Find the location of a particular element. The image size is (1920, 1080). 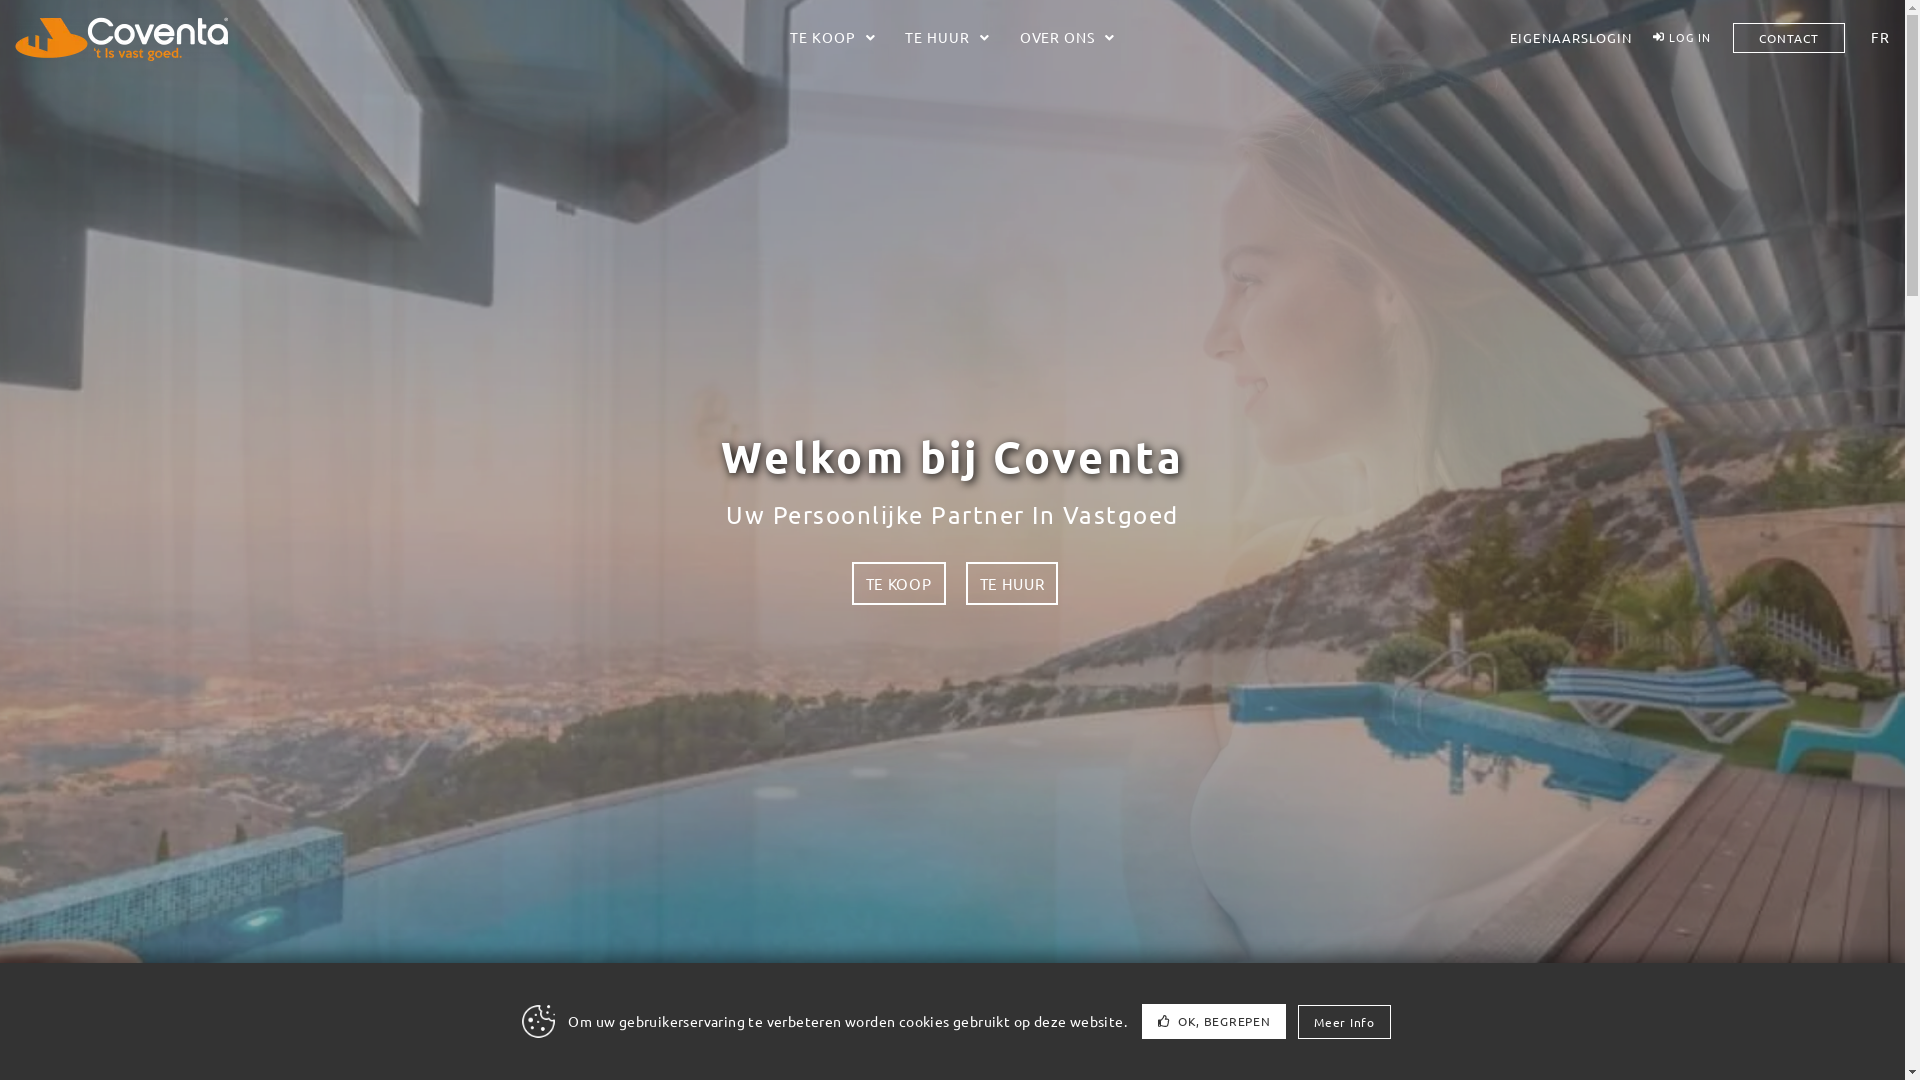

EIGENAARSLOGIN is located at coordinates (1571, 38).